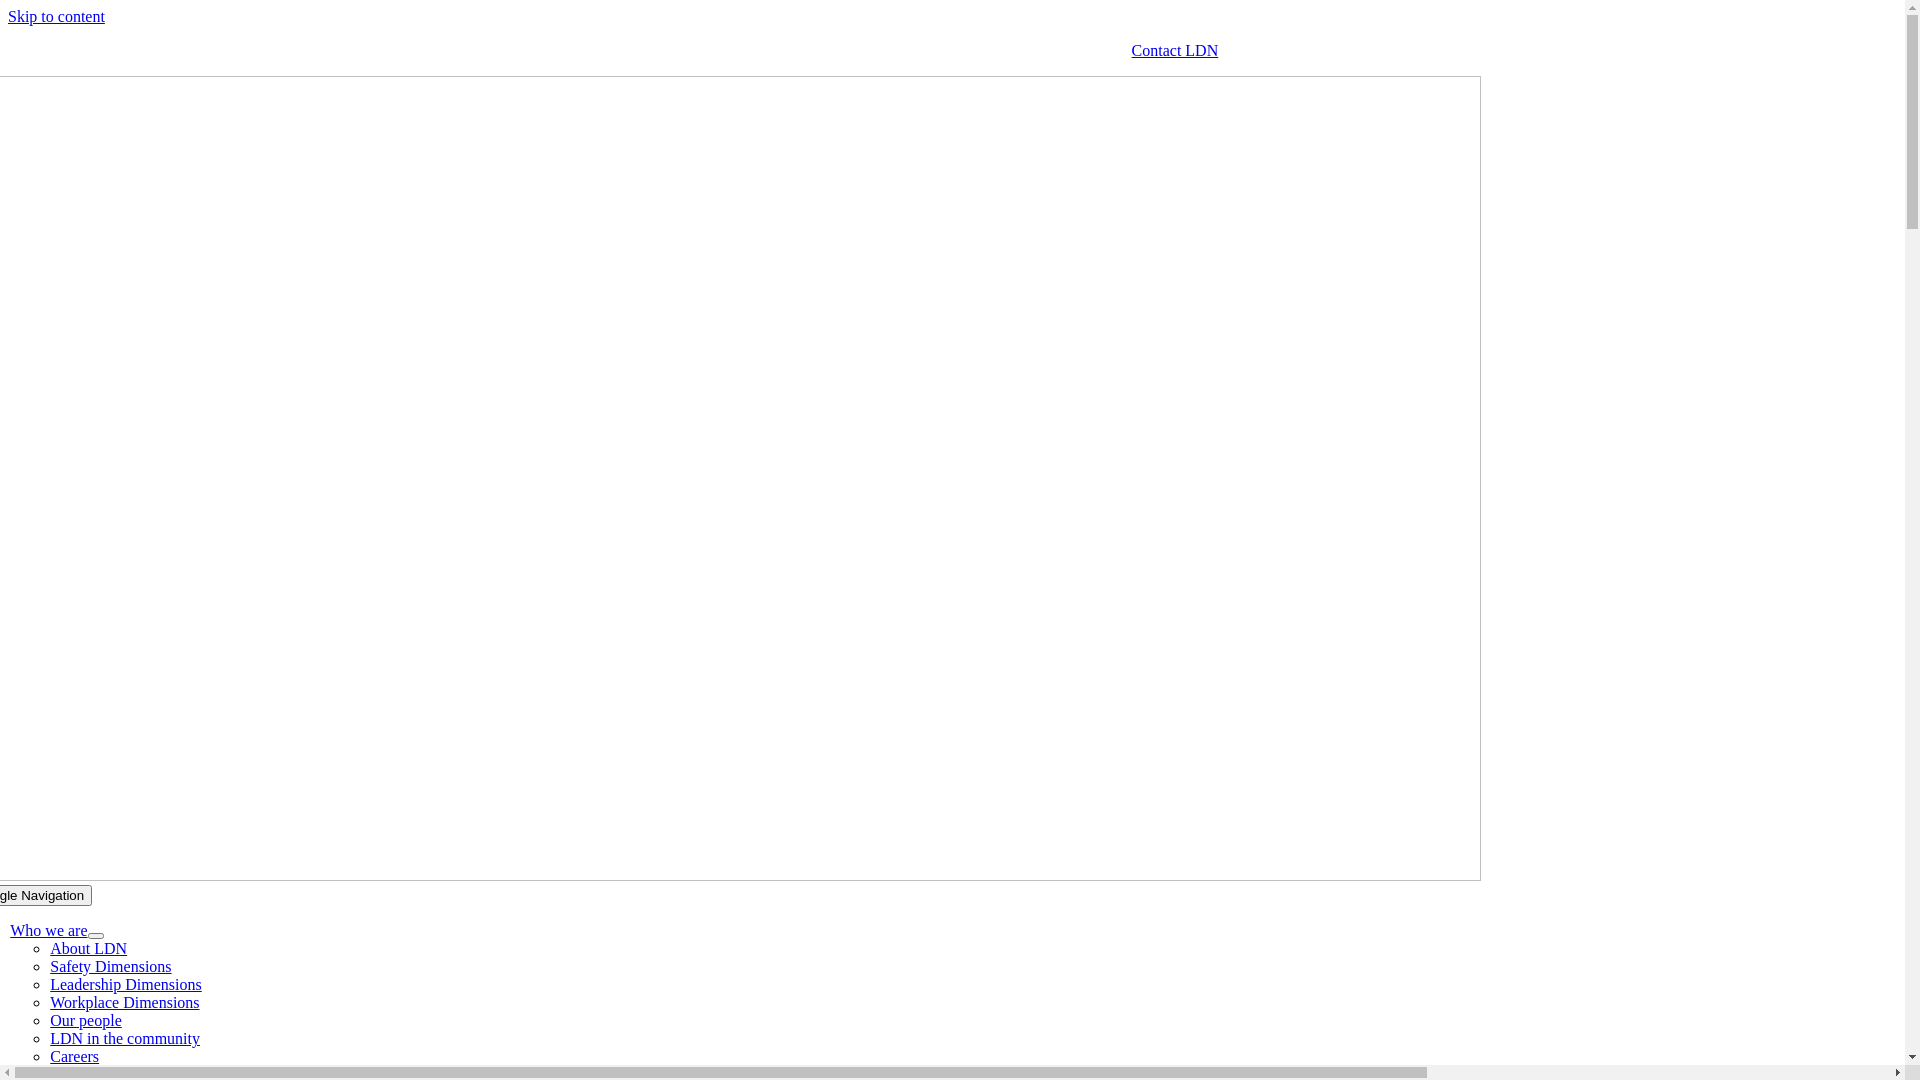 The image size is (1920, 1080). Describe the element at coordinates (86, 1020) in the screenshot. I see `Our people` at that location.